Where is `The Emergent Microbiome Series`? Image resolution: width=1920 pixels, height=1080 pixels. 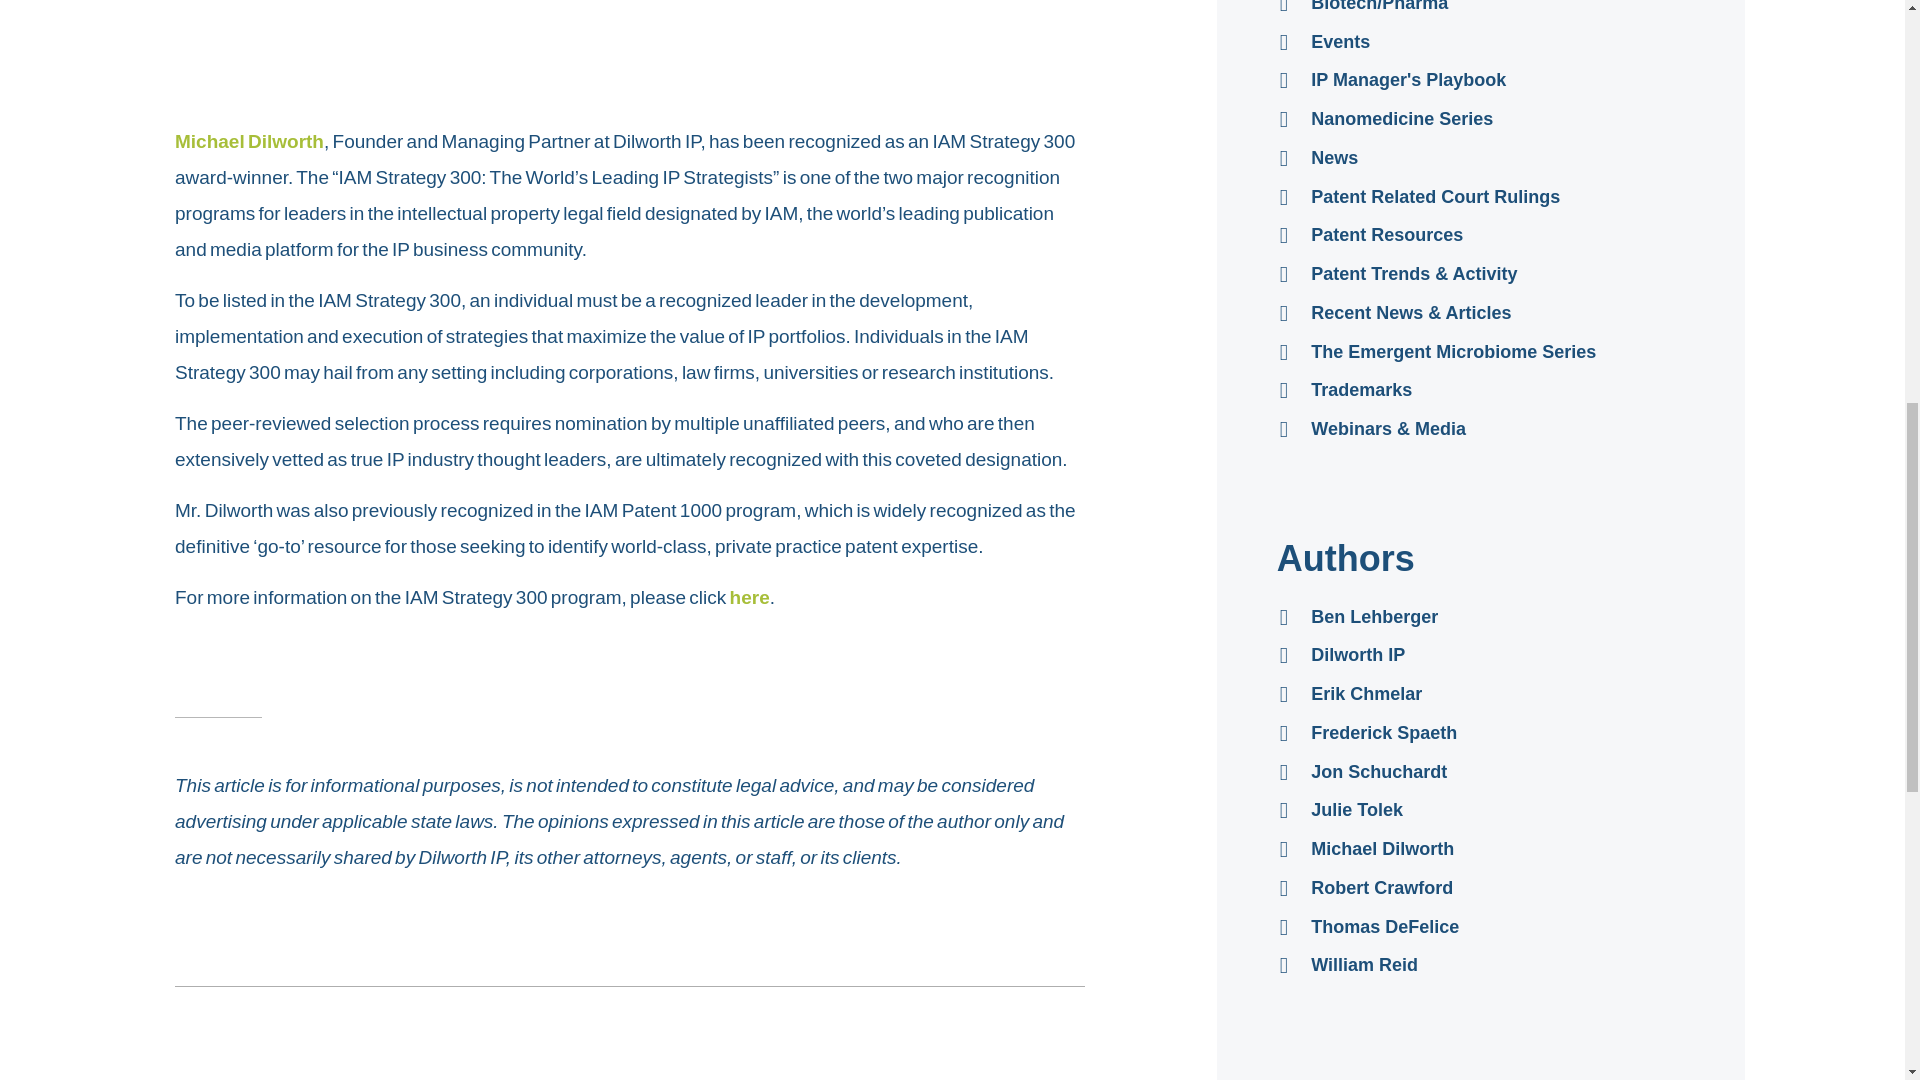
The Emergent Microbiome Series is located at coordinates (1480, 354).